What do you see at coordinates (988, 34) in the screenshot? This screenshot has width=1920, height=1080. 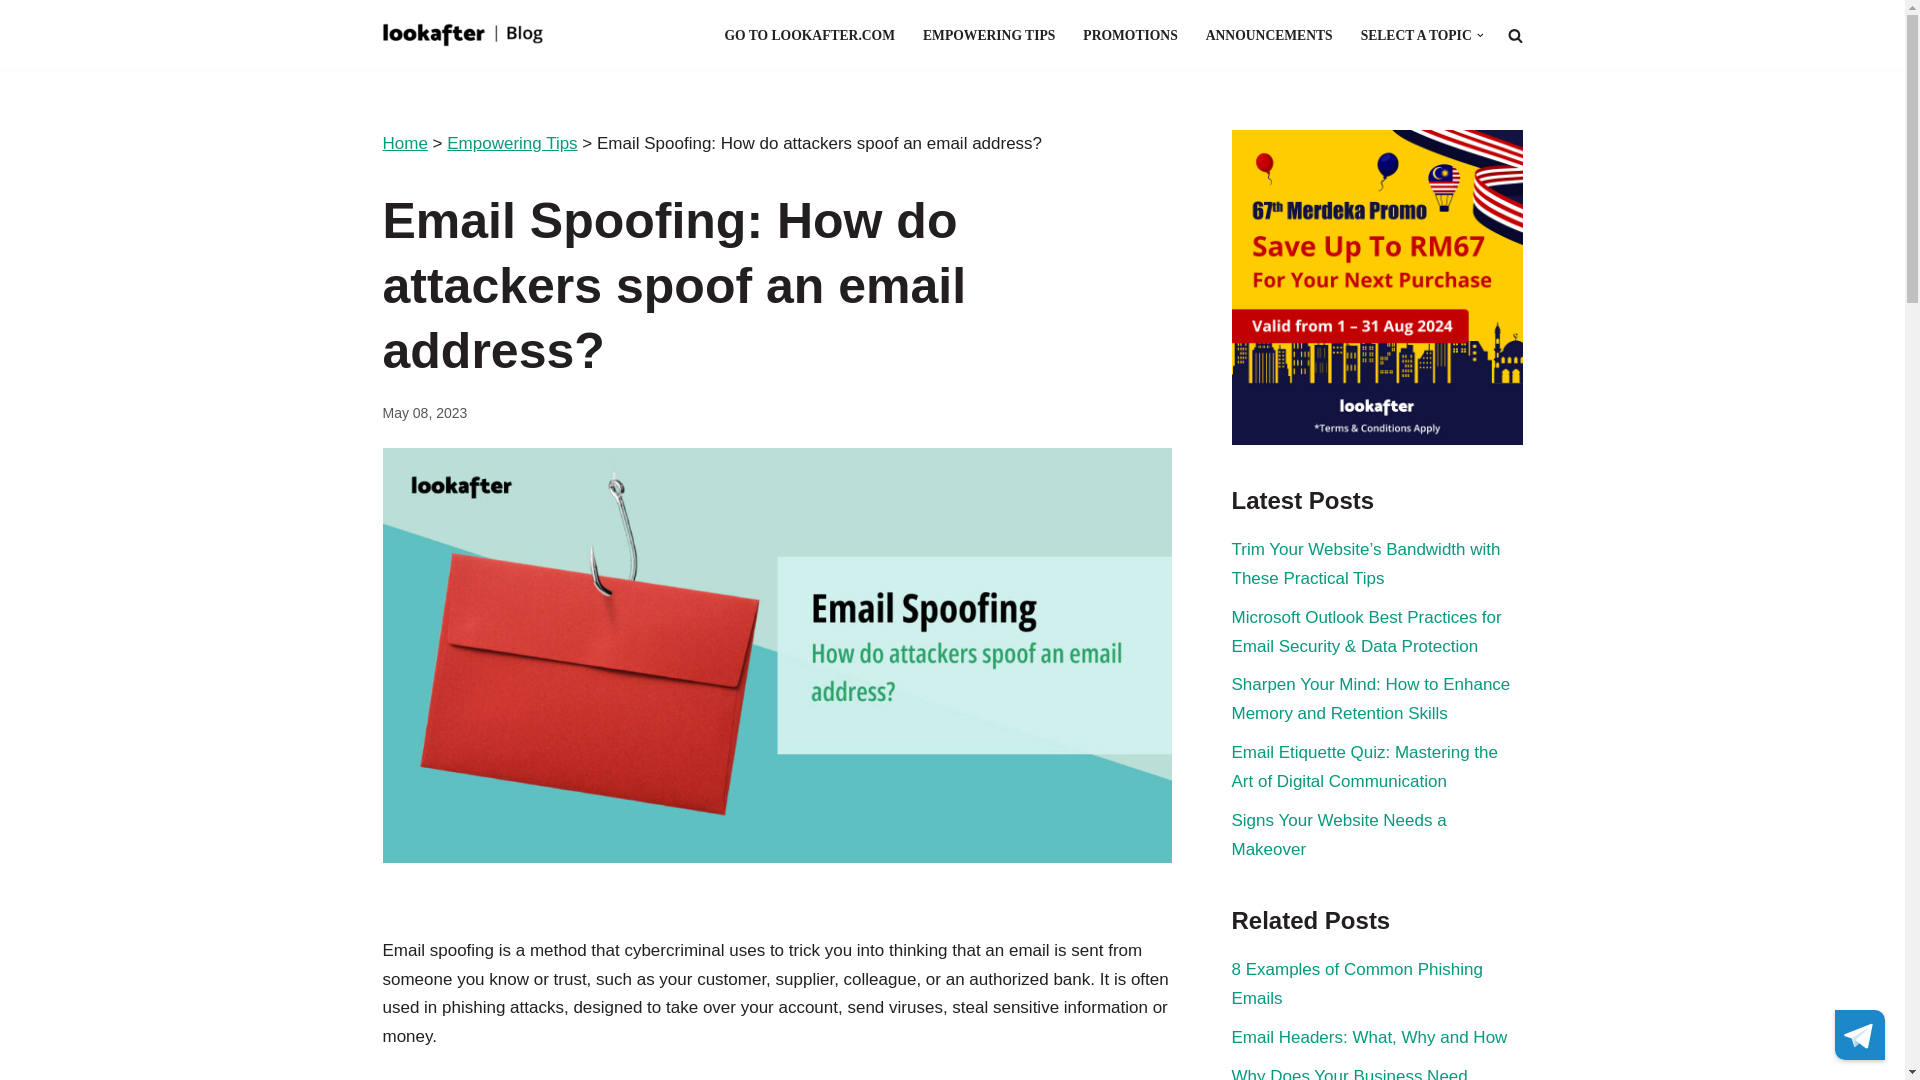 I see `EMPOWERING TIPS` at bounding box center [988, 34].